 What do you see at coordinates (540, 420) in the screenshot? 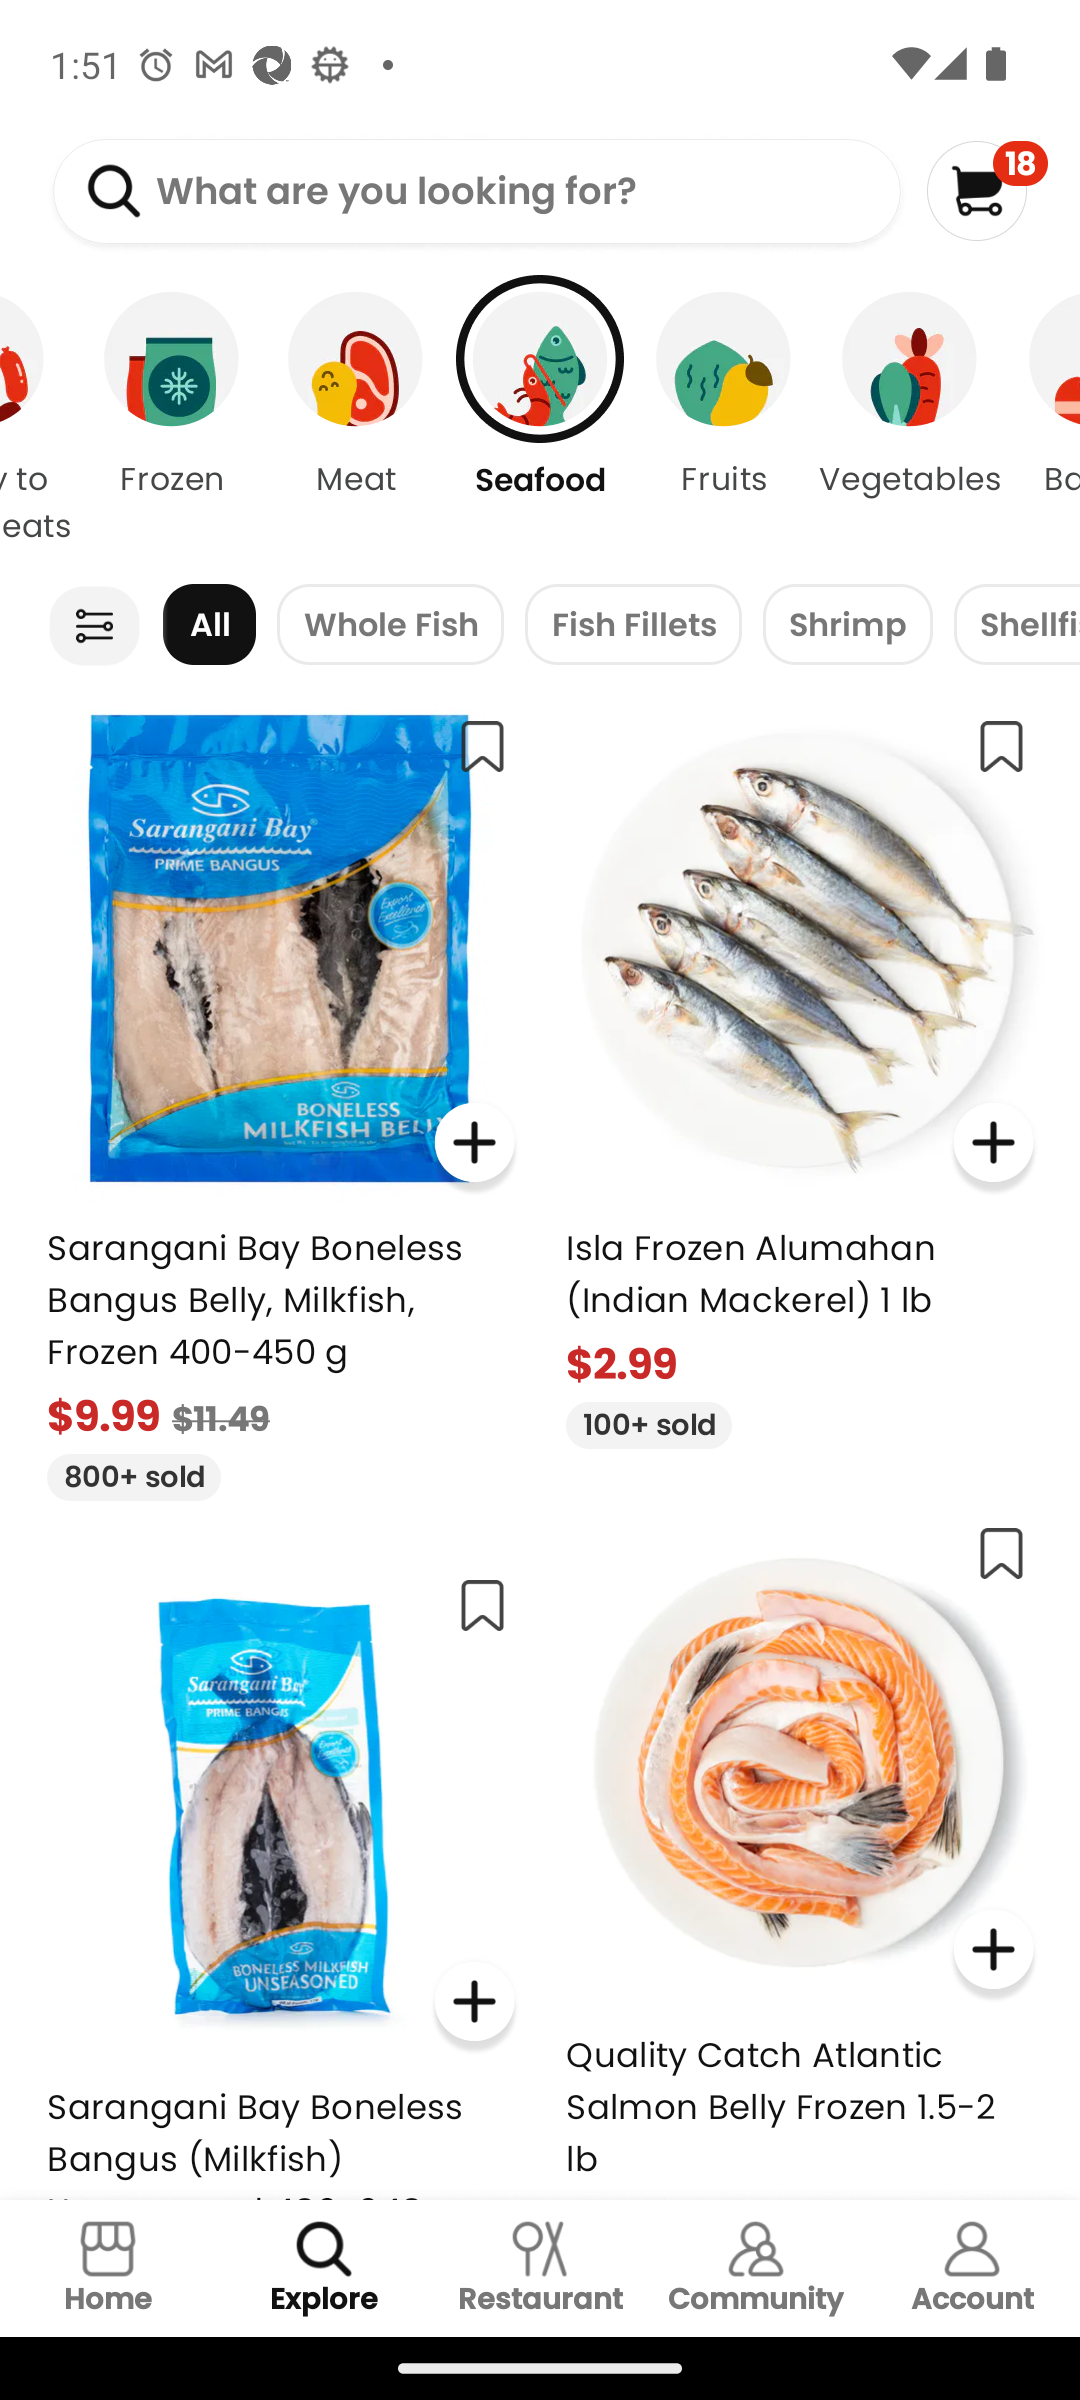
I see `Seafood` at bounding box center [540, 420].